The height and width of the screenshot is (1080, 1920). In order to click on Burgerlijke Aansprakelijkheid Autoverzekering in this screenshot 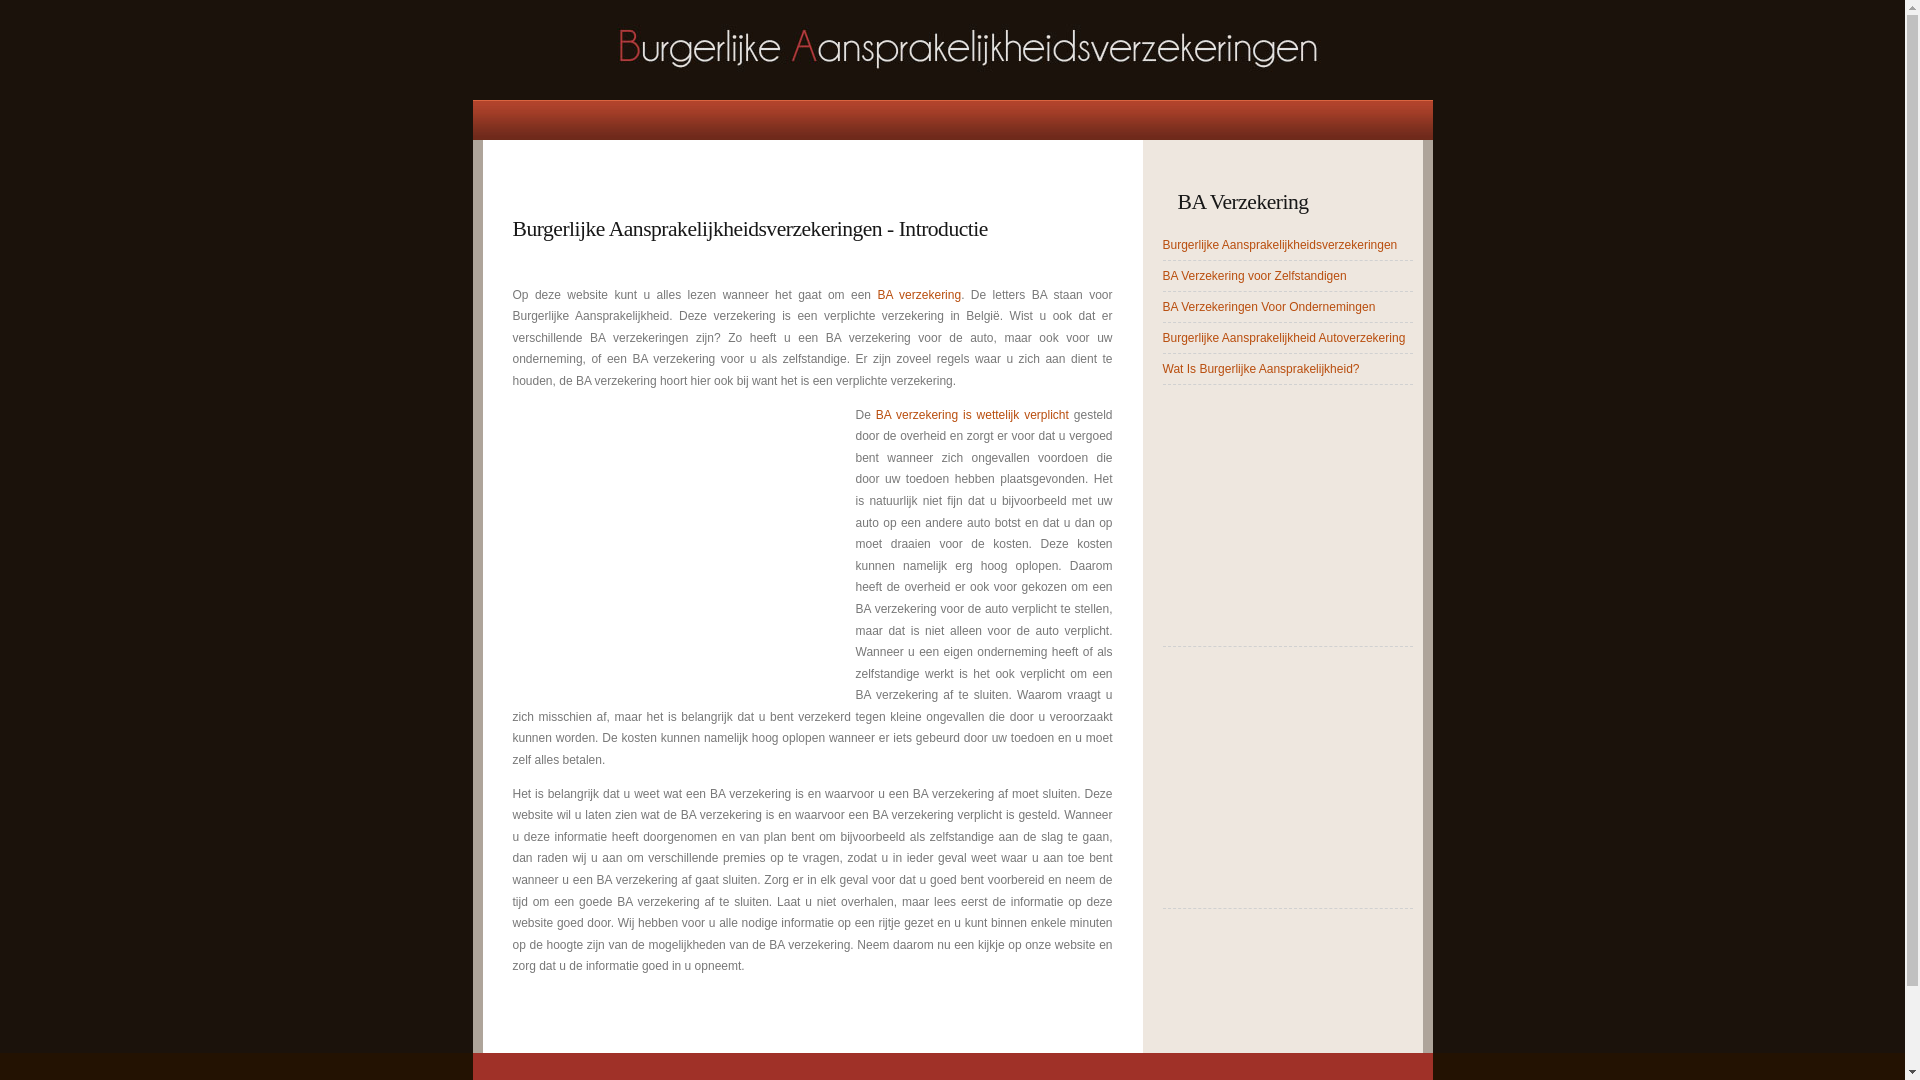, I will do `click(1284, 338)`.